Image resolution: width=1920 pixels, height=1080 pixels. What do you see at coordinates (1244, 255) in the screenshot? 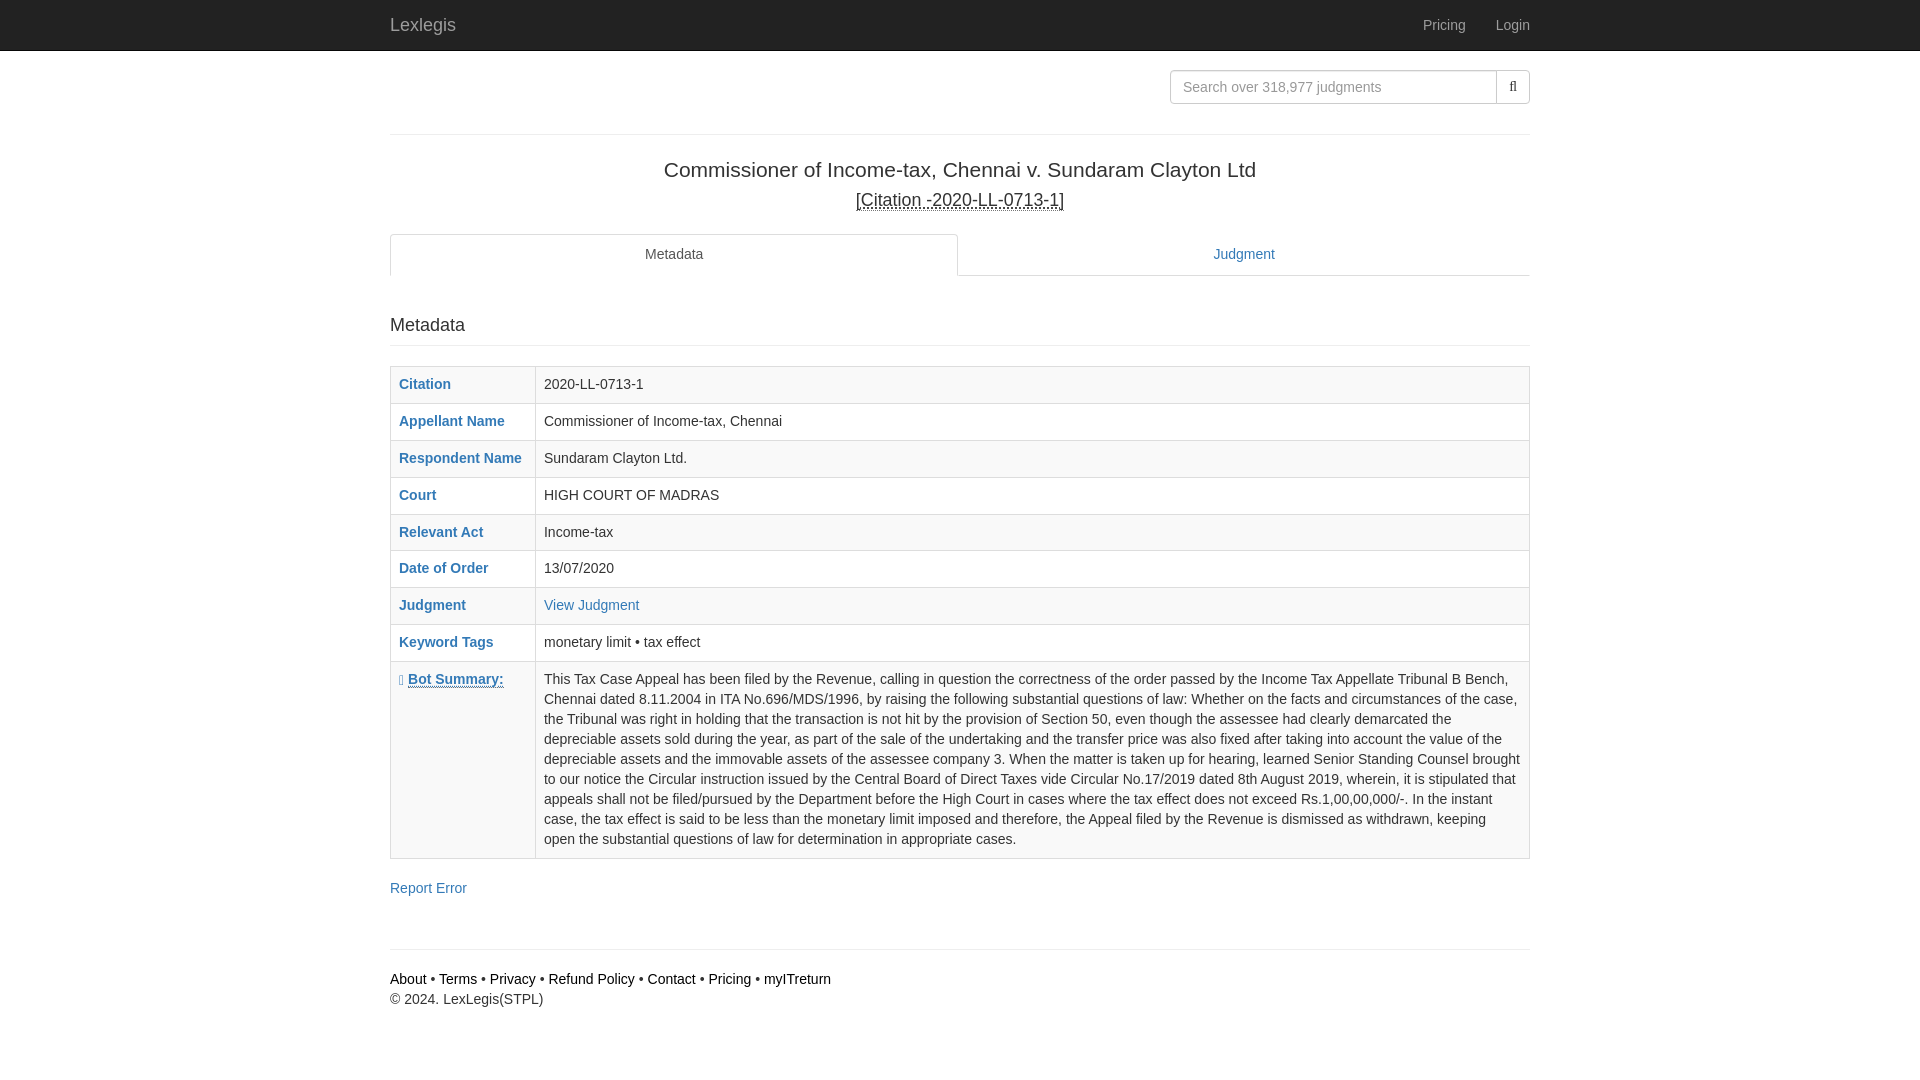
I see `Judgment` at bounding box center [1244, 255].